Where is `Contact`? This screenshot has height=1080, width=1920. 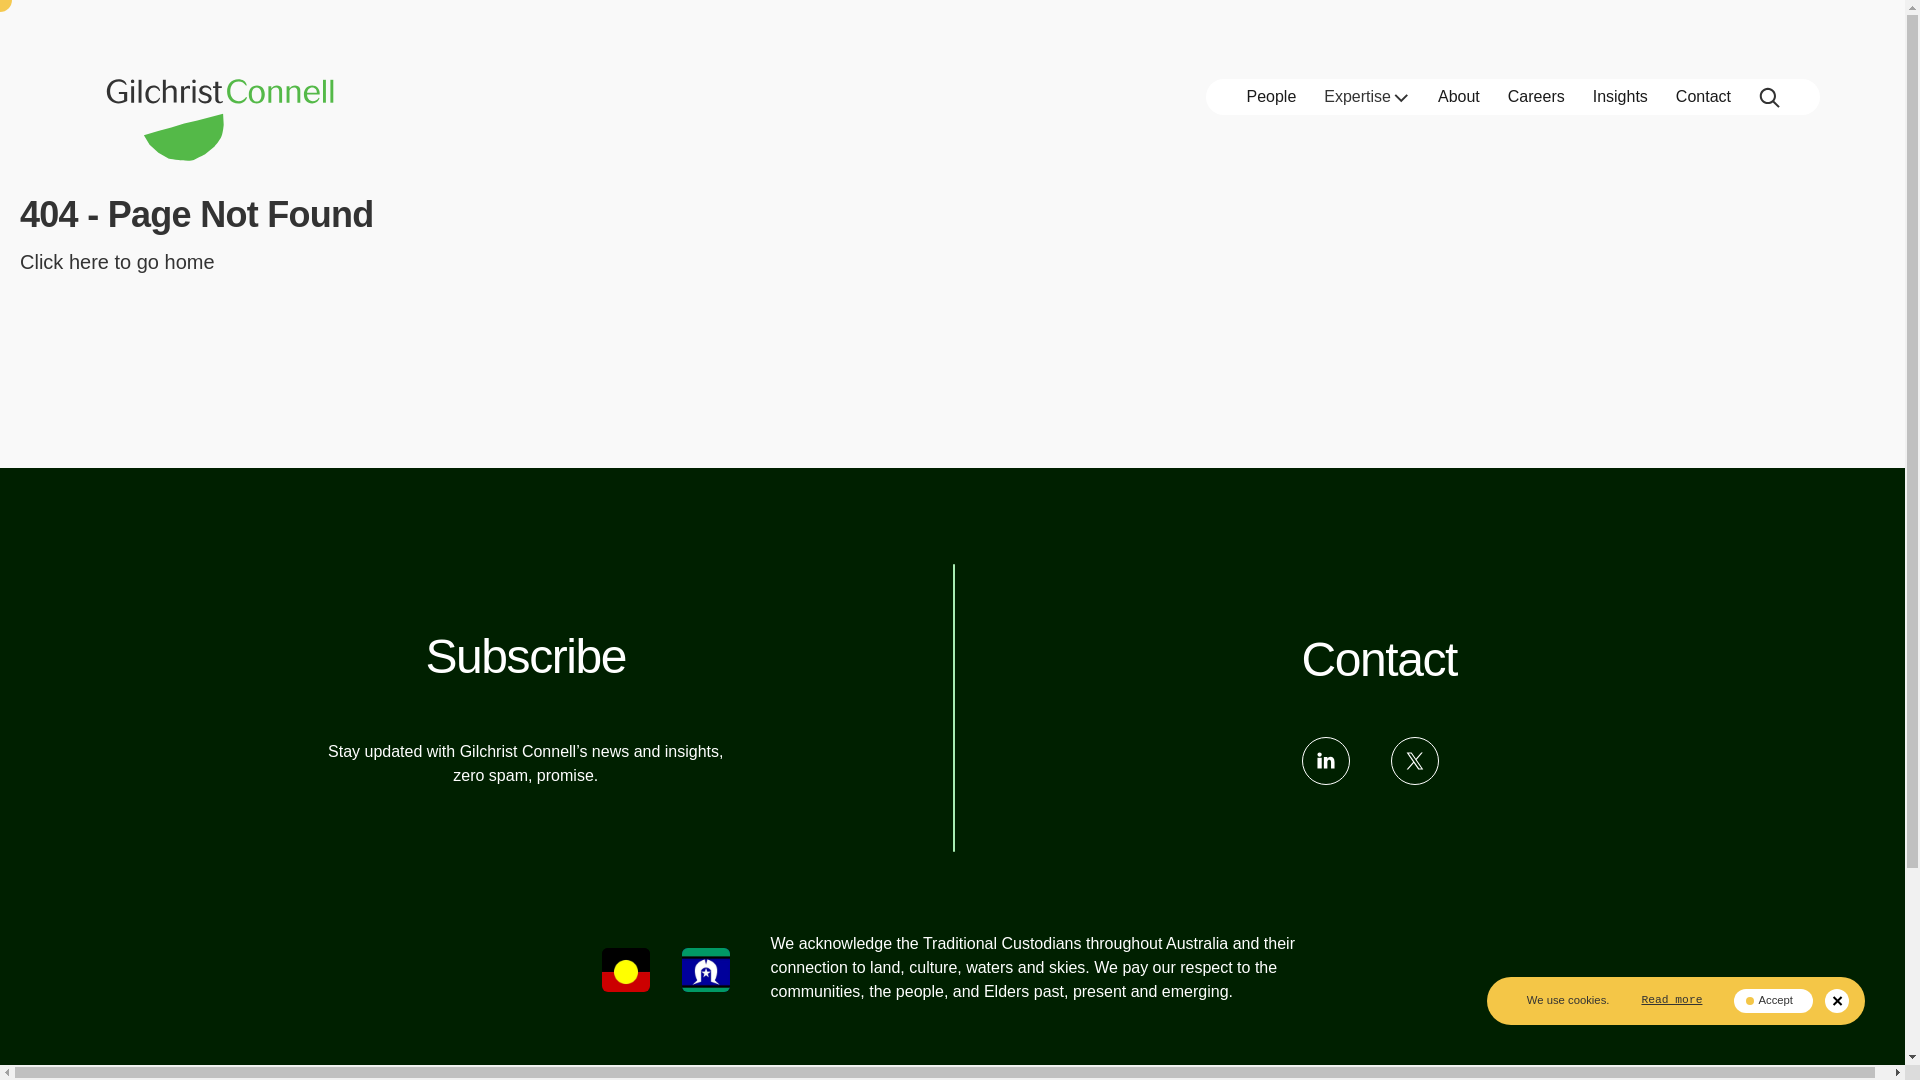 Contact is located at coordinates (1379, 660).